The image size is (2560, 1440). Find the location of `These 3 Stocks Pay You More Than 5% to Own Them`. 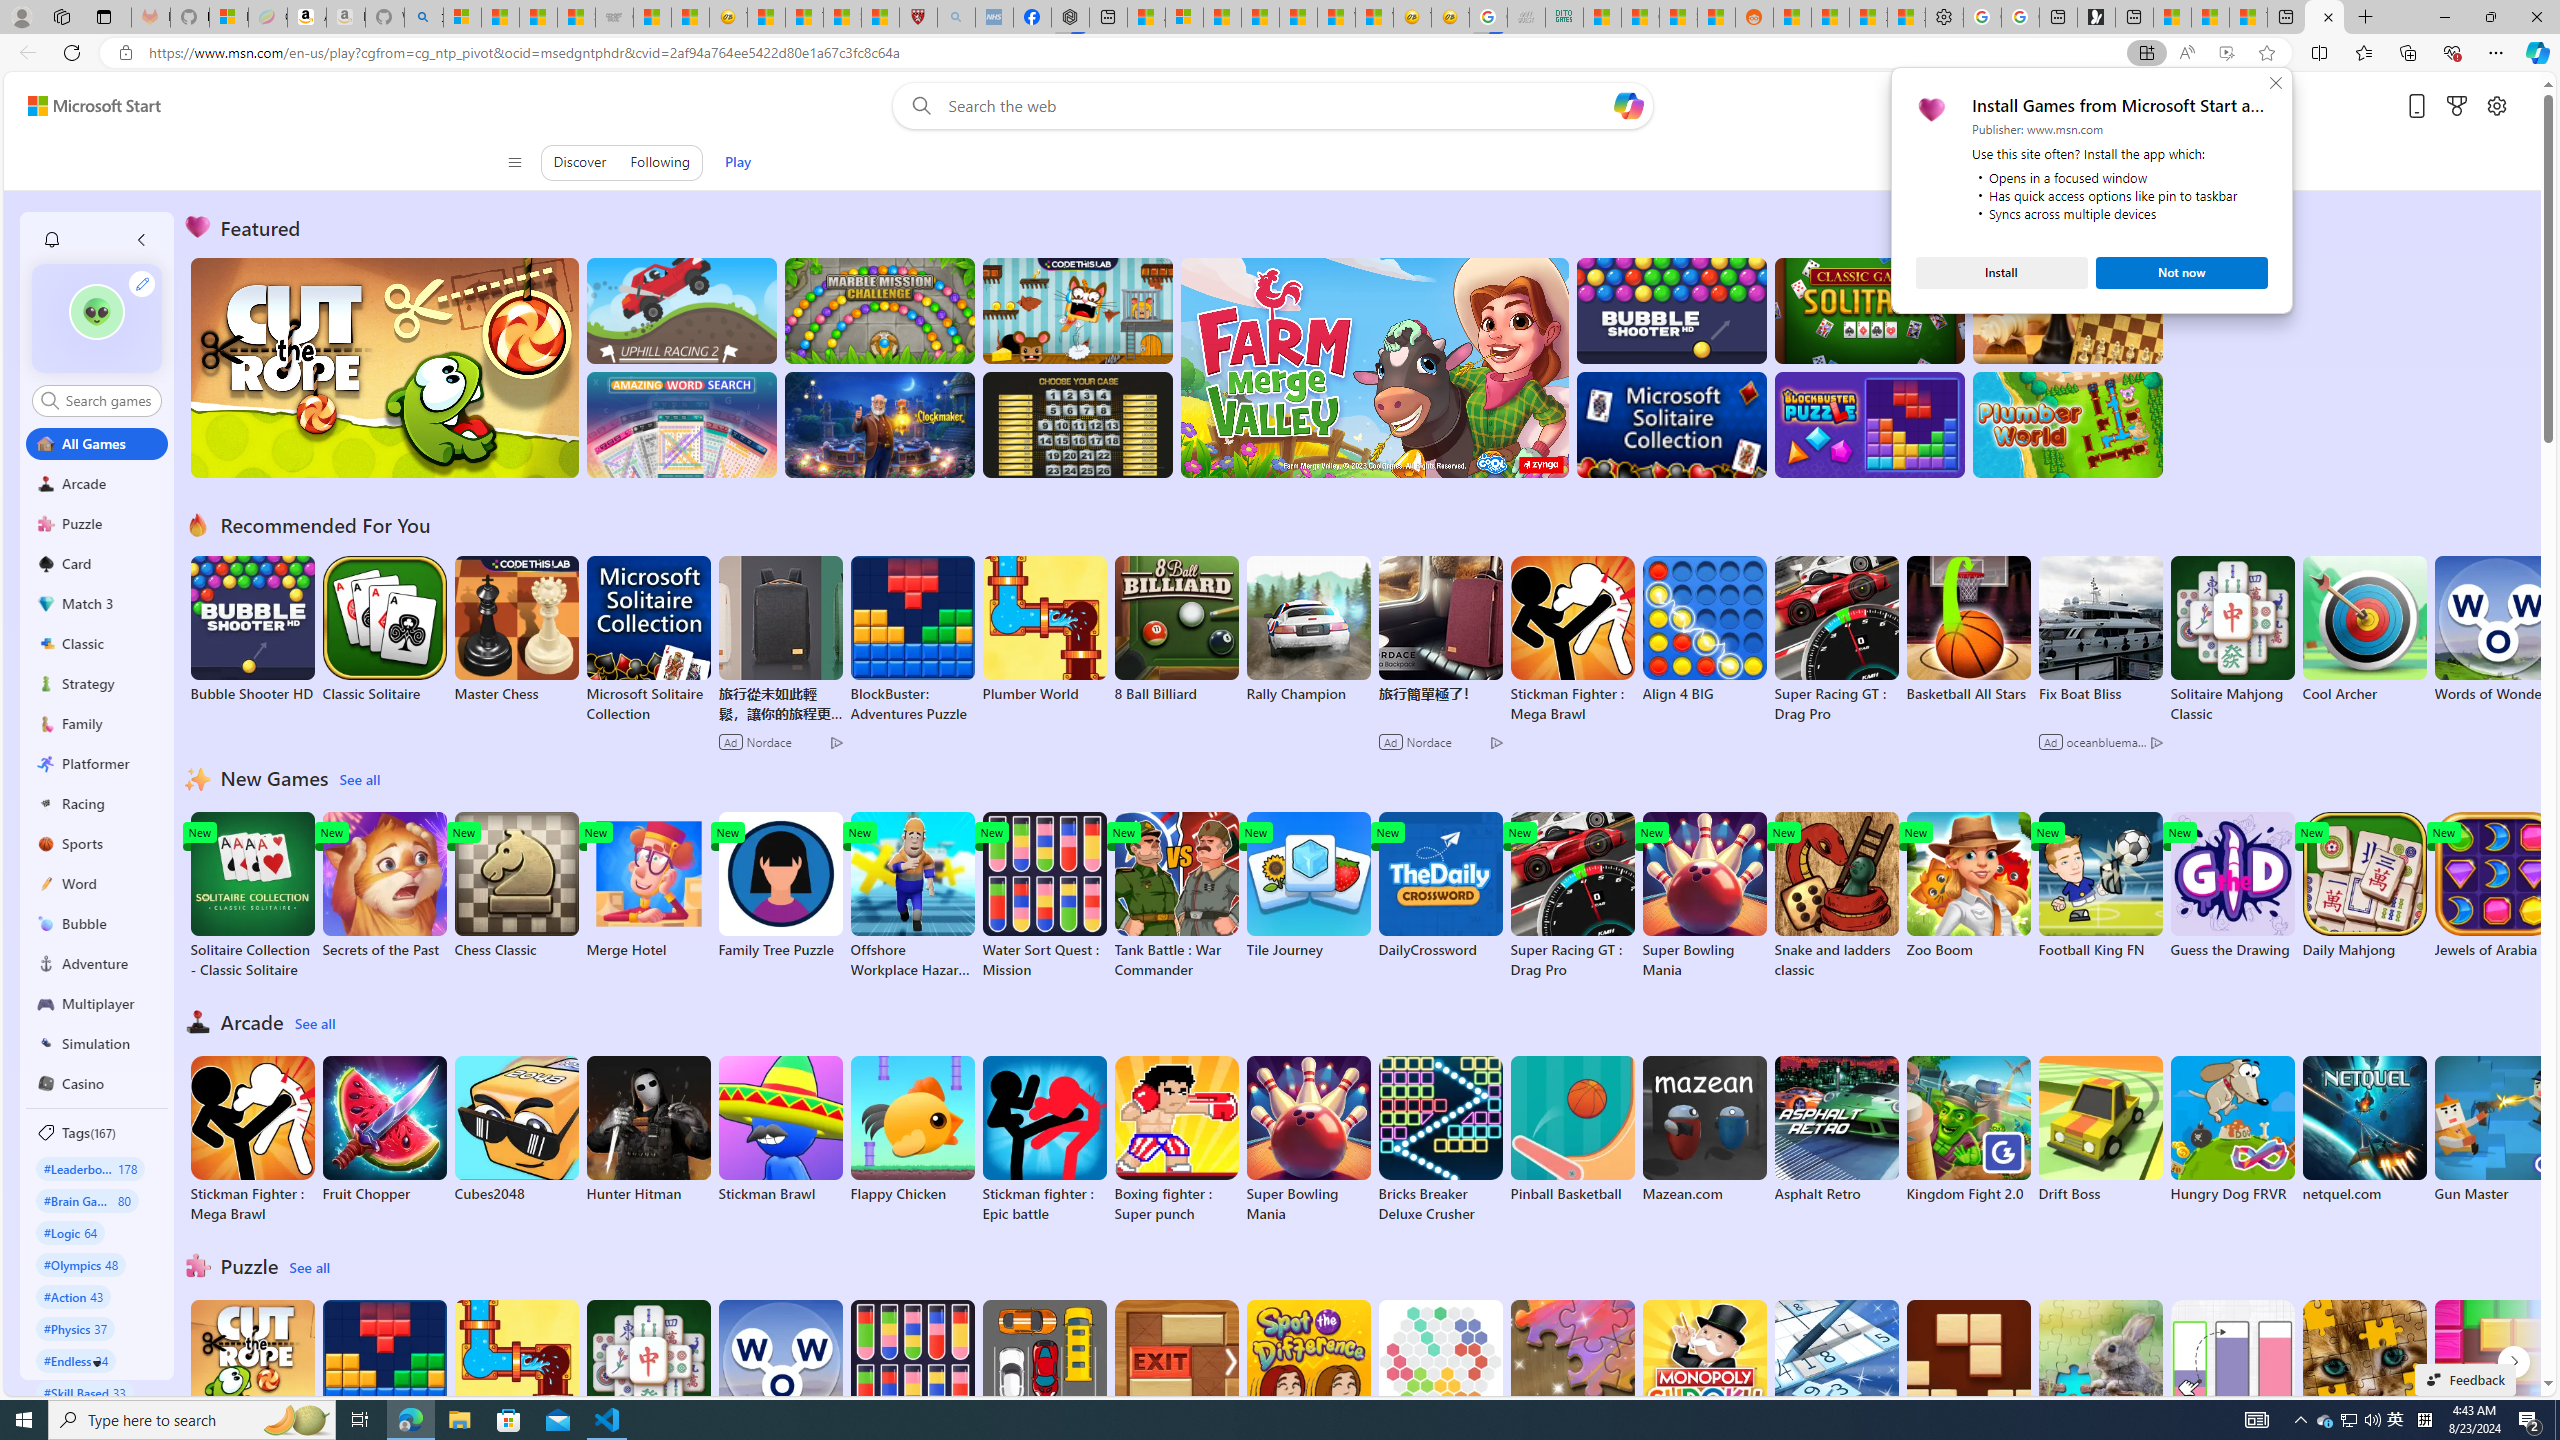

These 3 Stocks Pay You More Than 5% to Own Them is located at coordinates (2248, 17).